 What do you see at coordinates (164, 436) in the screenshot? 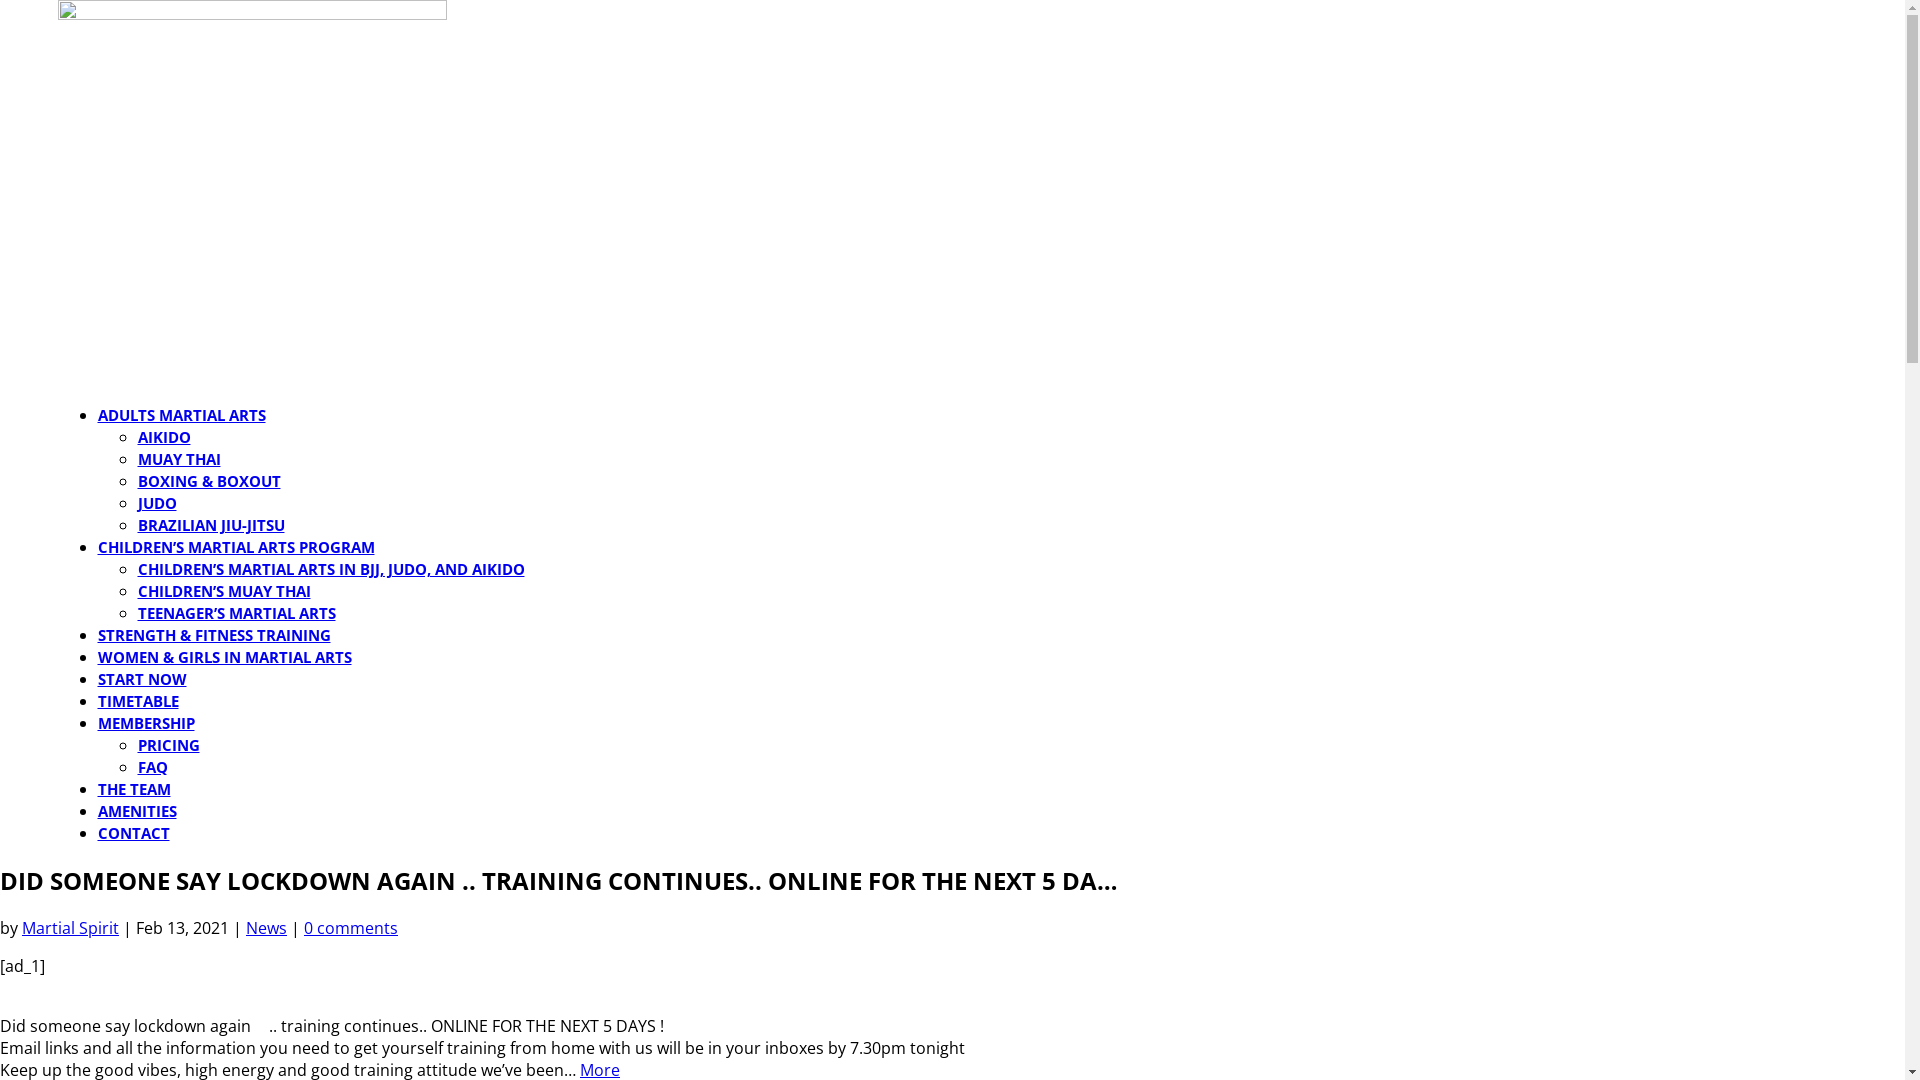
I see `AIKIDO` at bounding box center [164, 436].